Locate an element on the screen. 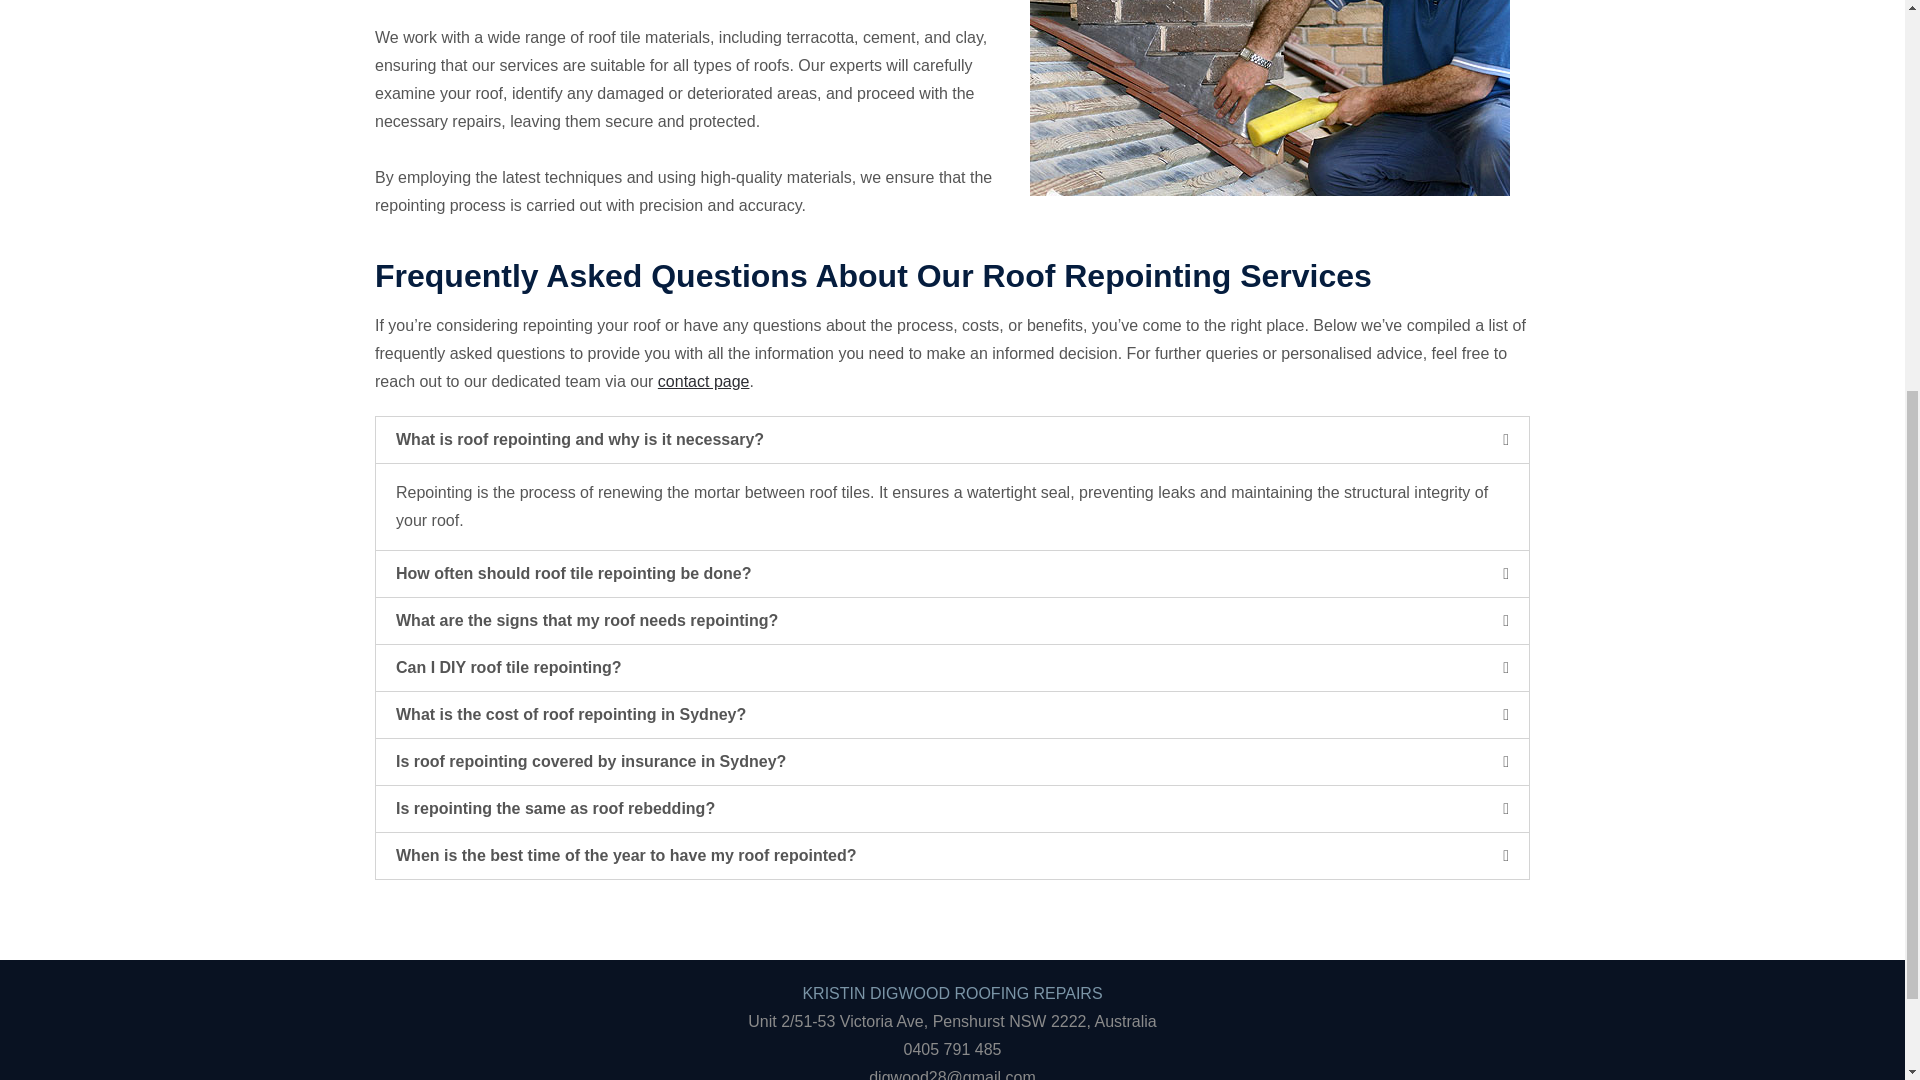 Image resolution: width=1920 pixels, height=1080 pixels. What is the cost of roof repointing in Sydney? is located at coordinates (570, 714).